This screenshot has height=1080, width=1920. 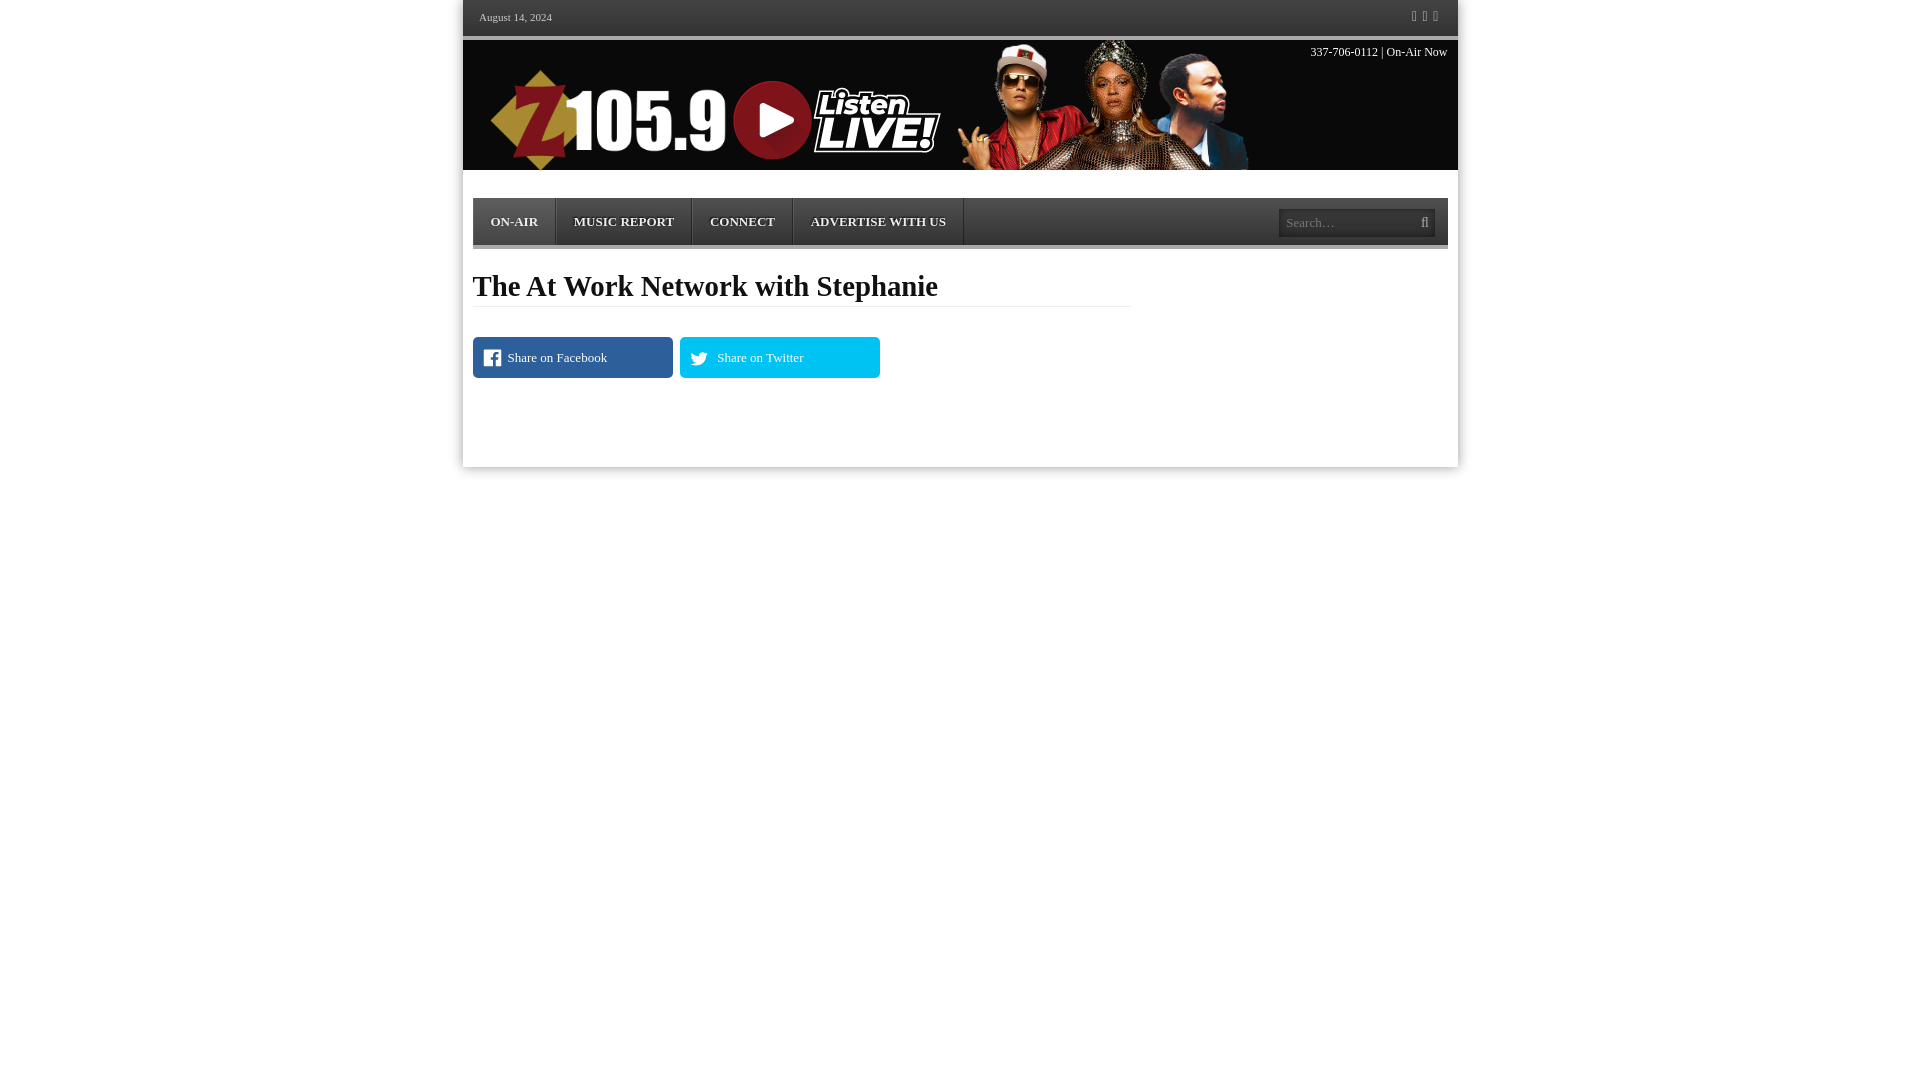 What do you see at coordinates (513, 221) in the screenshot?
I see `ON-AIR` at bounding box center [513, 221].